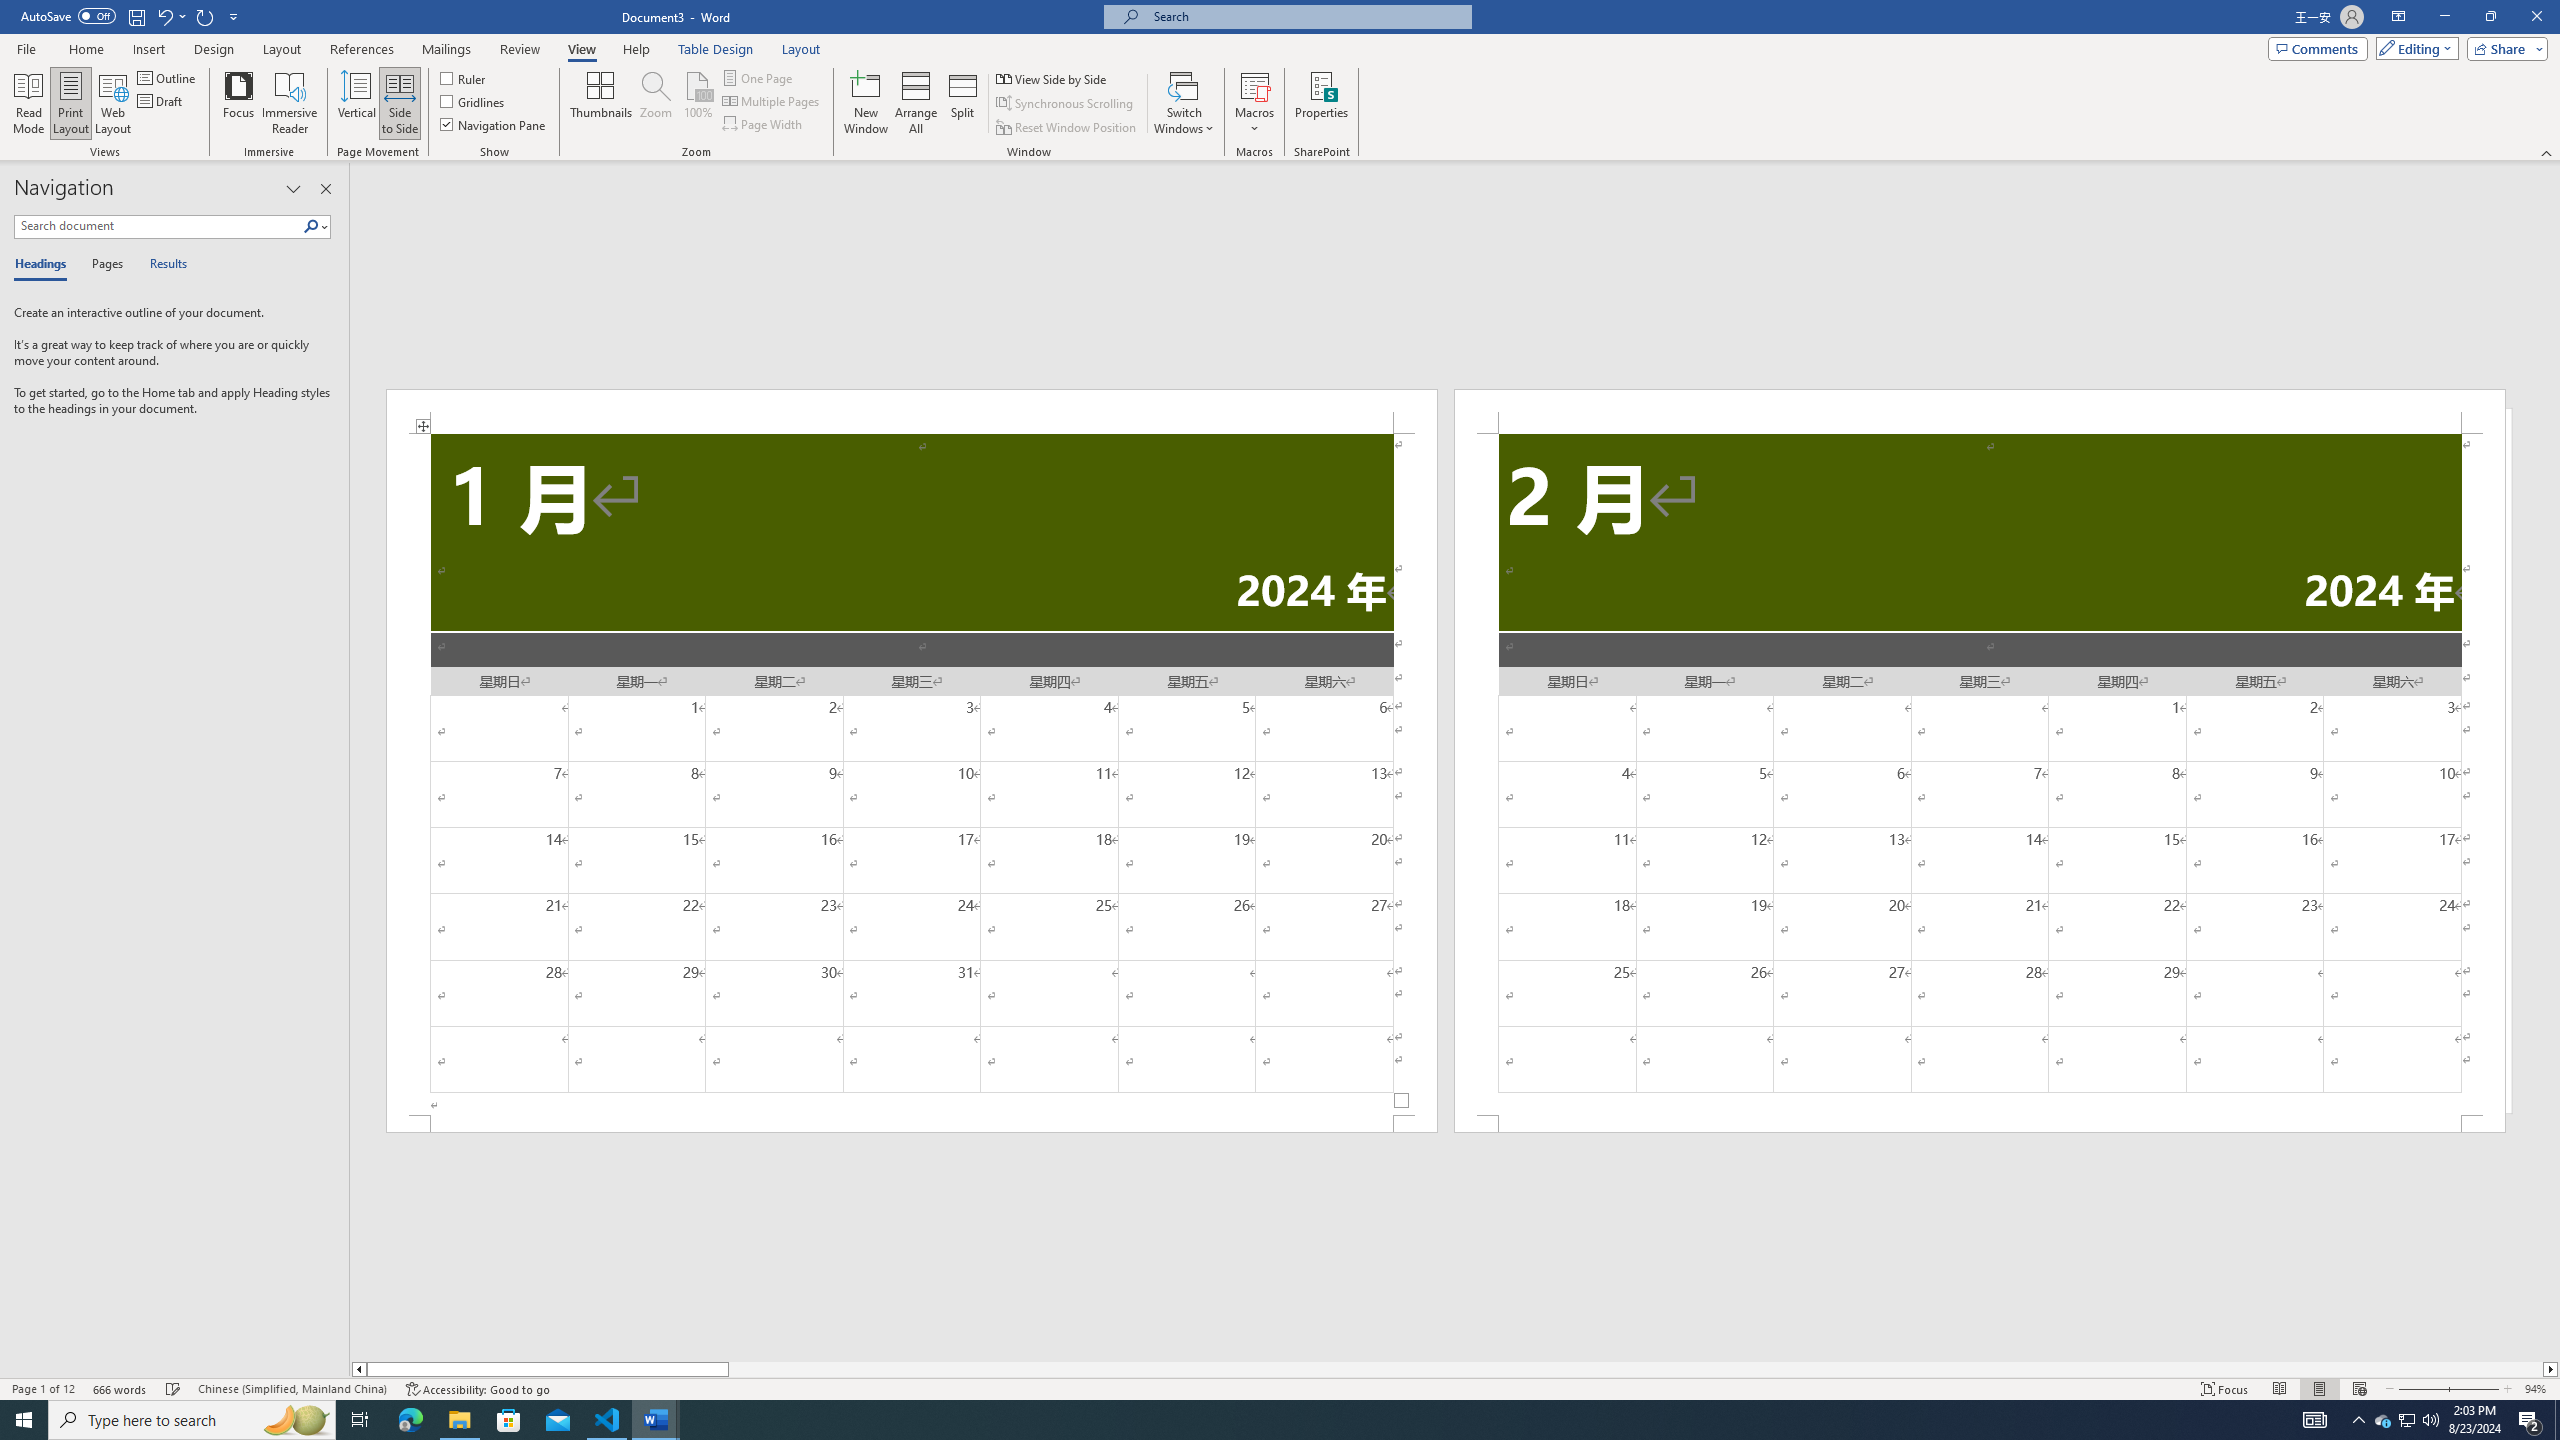  What do you see at coordinates (239, 103) in the screenshot?
I see `Focus` at bounding box center [239, 103].